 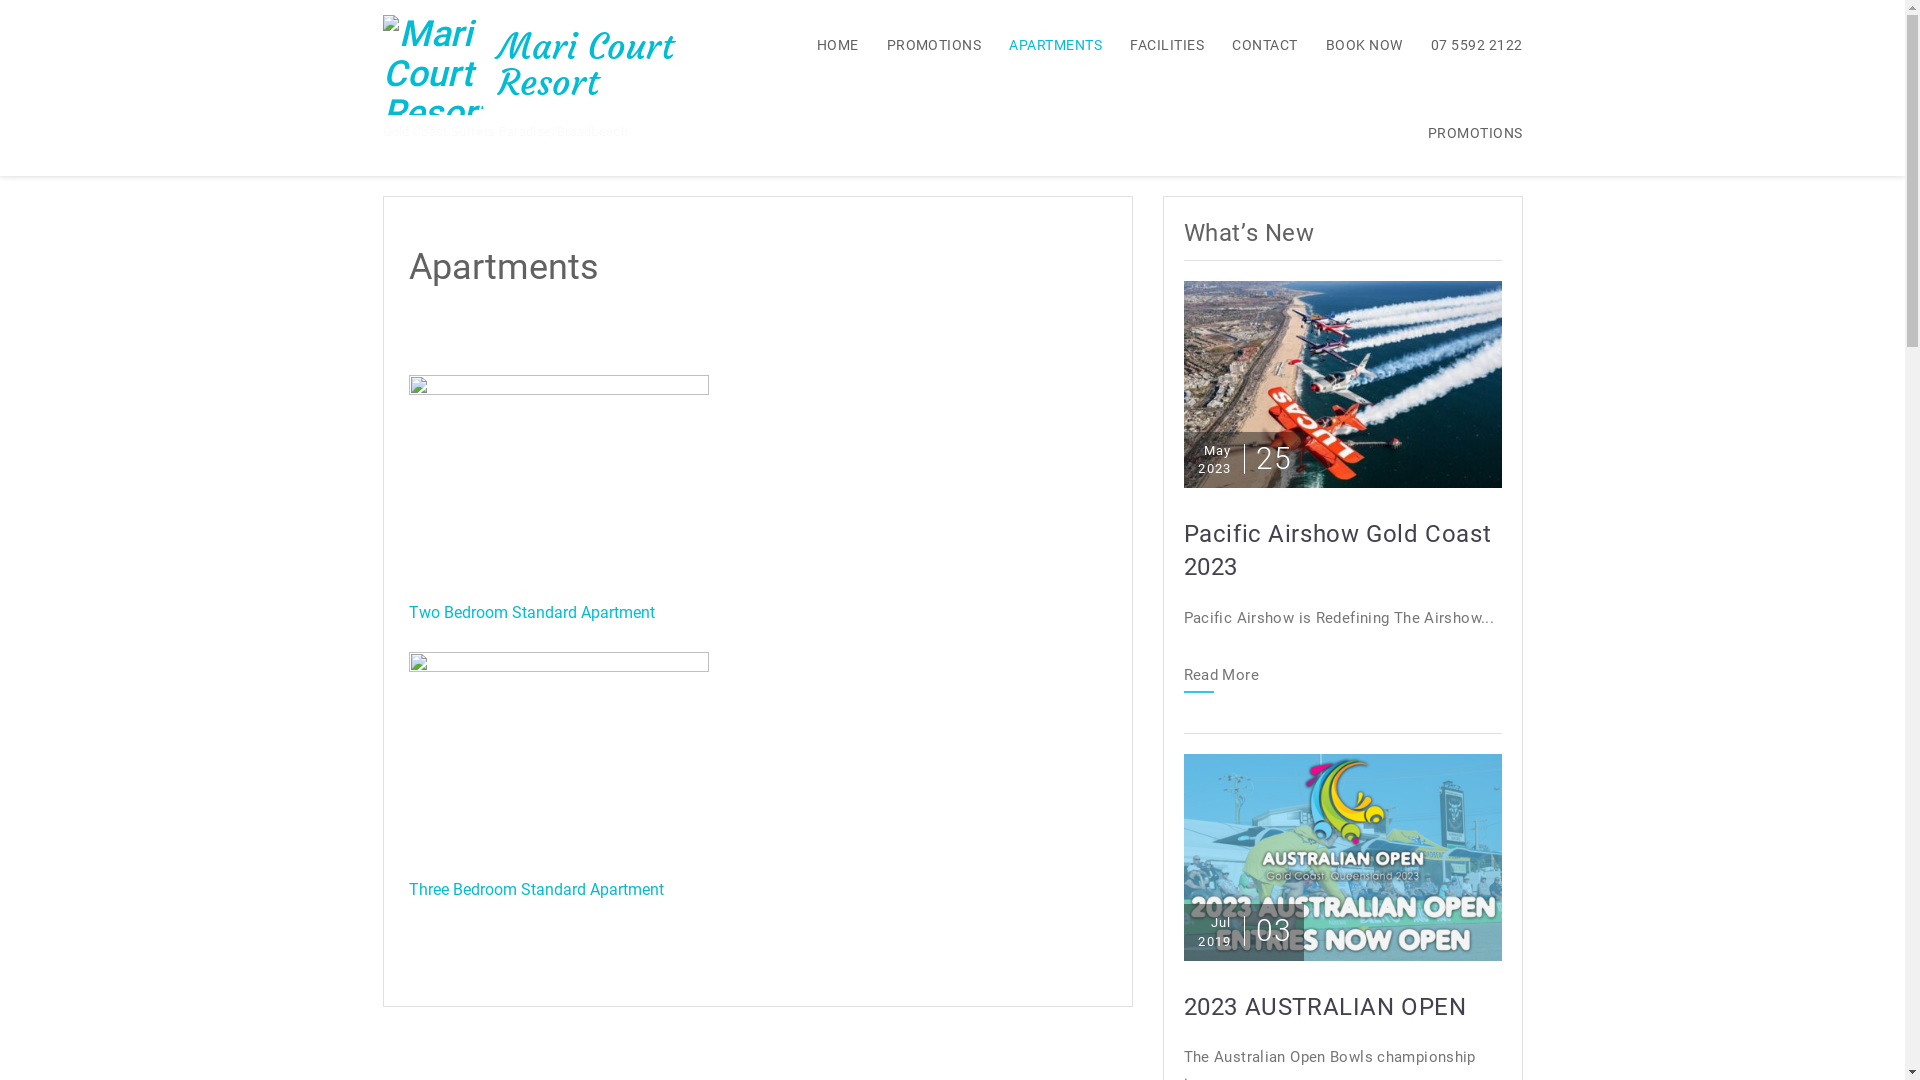 I want to click on Pacific Airshow Gold Coast 2023, so click(x=1343, y=552).